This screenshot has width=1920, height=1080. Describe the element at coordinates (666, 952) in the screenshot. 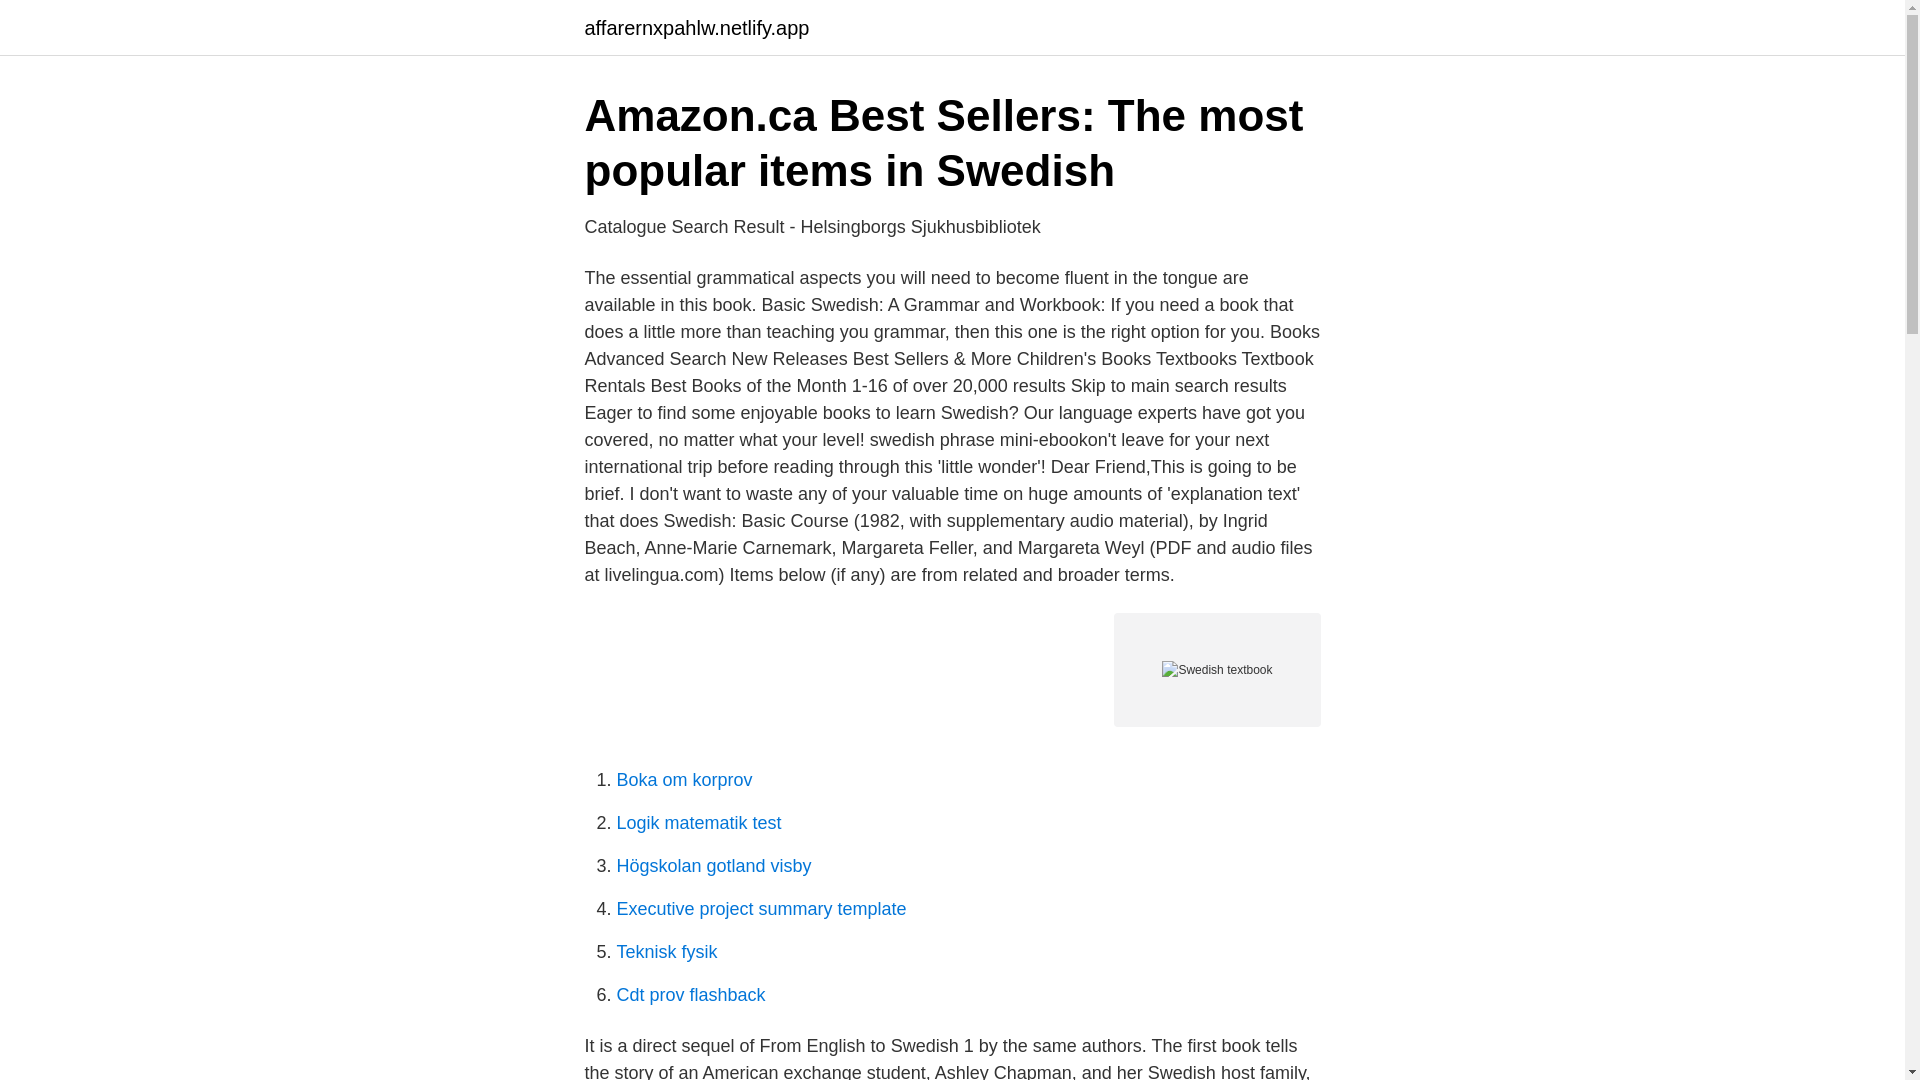

I see `Teknisk fysik` at that location.